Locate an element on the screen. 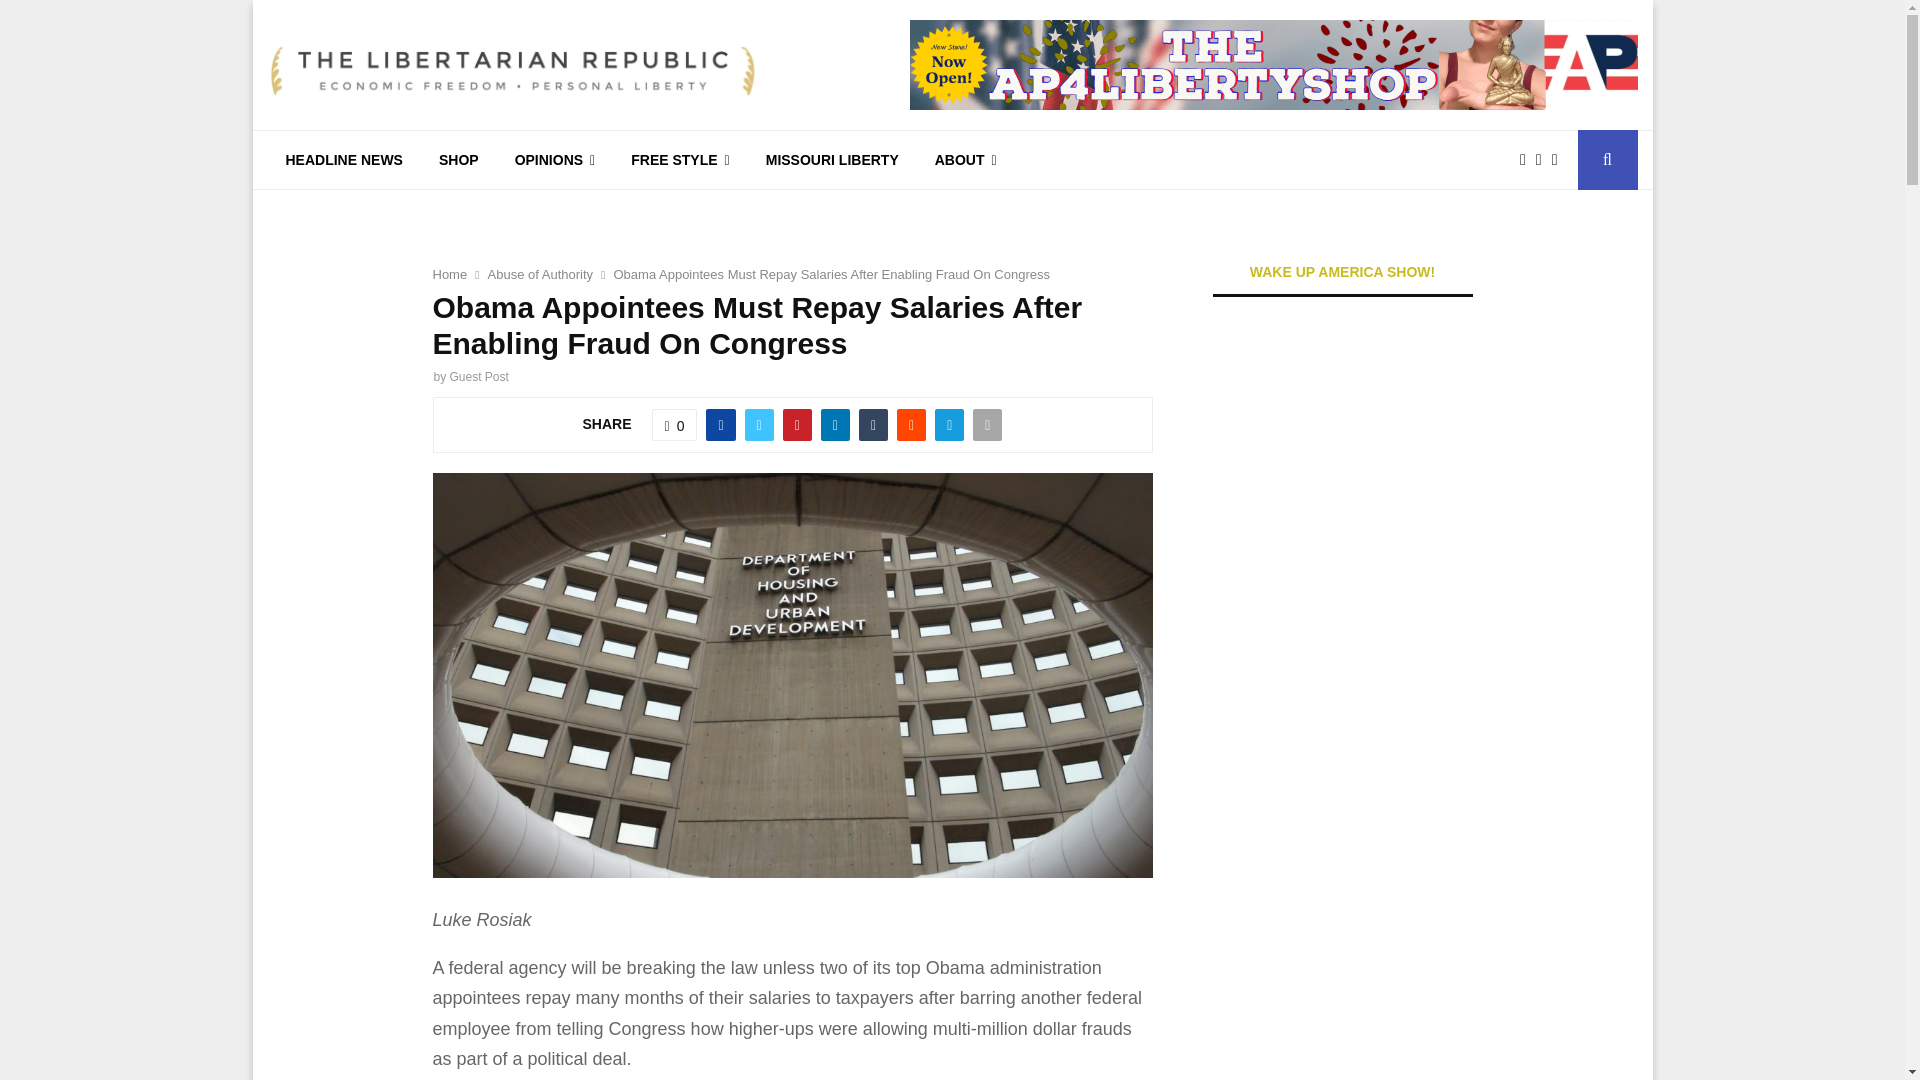 This screenshot has height=1080, width=1920. ABOUT is located at coordinates (966, 160).